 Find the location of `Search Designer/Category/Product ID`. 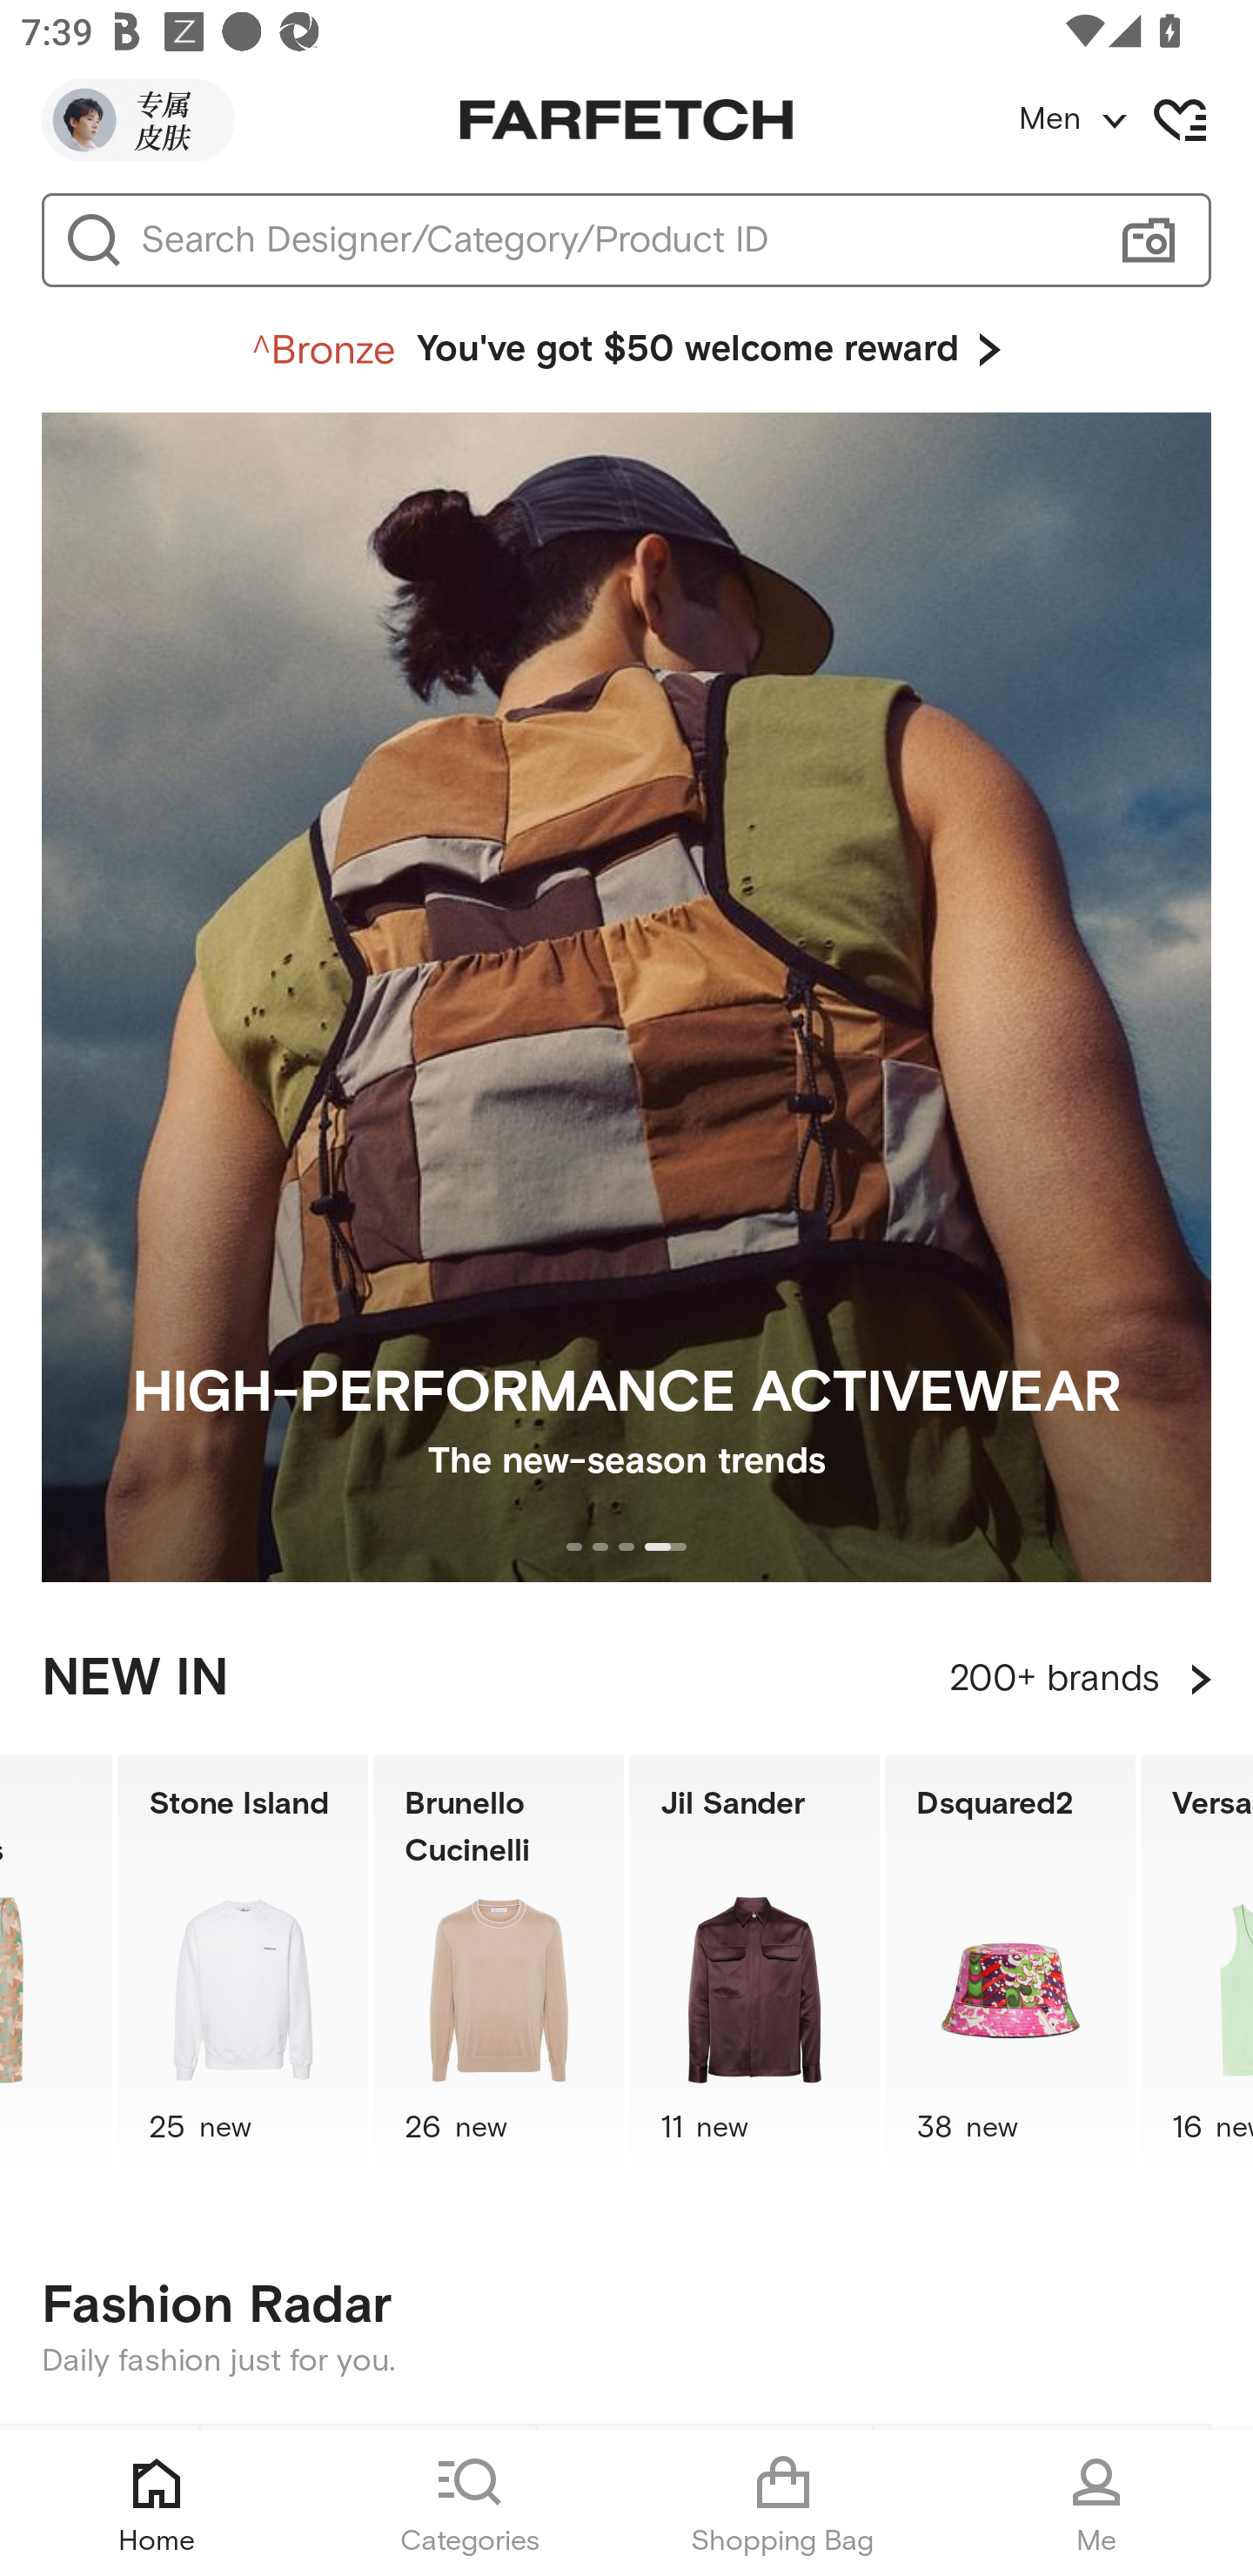

Search Designer/Category/Product ID is located at coordinates (613, 240).